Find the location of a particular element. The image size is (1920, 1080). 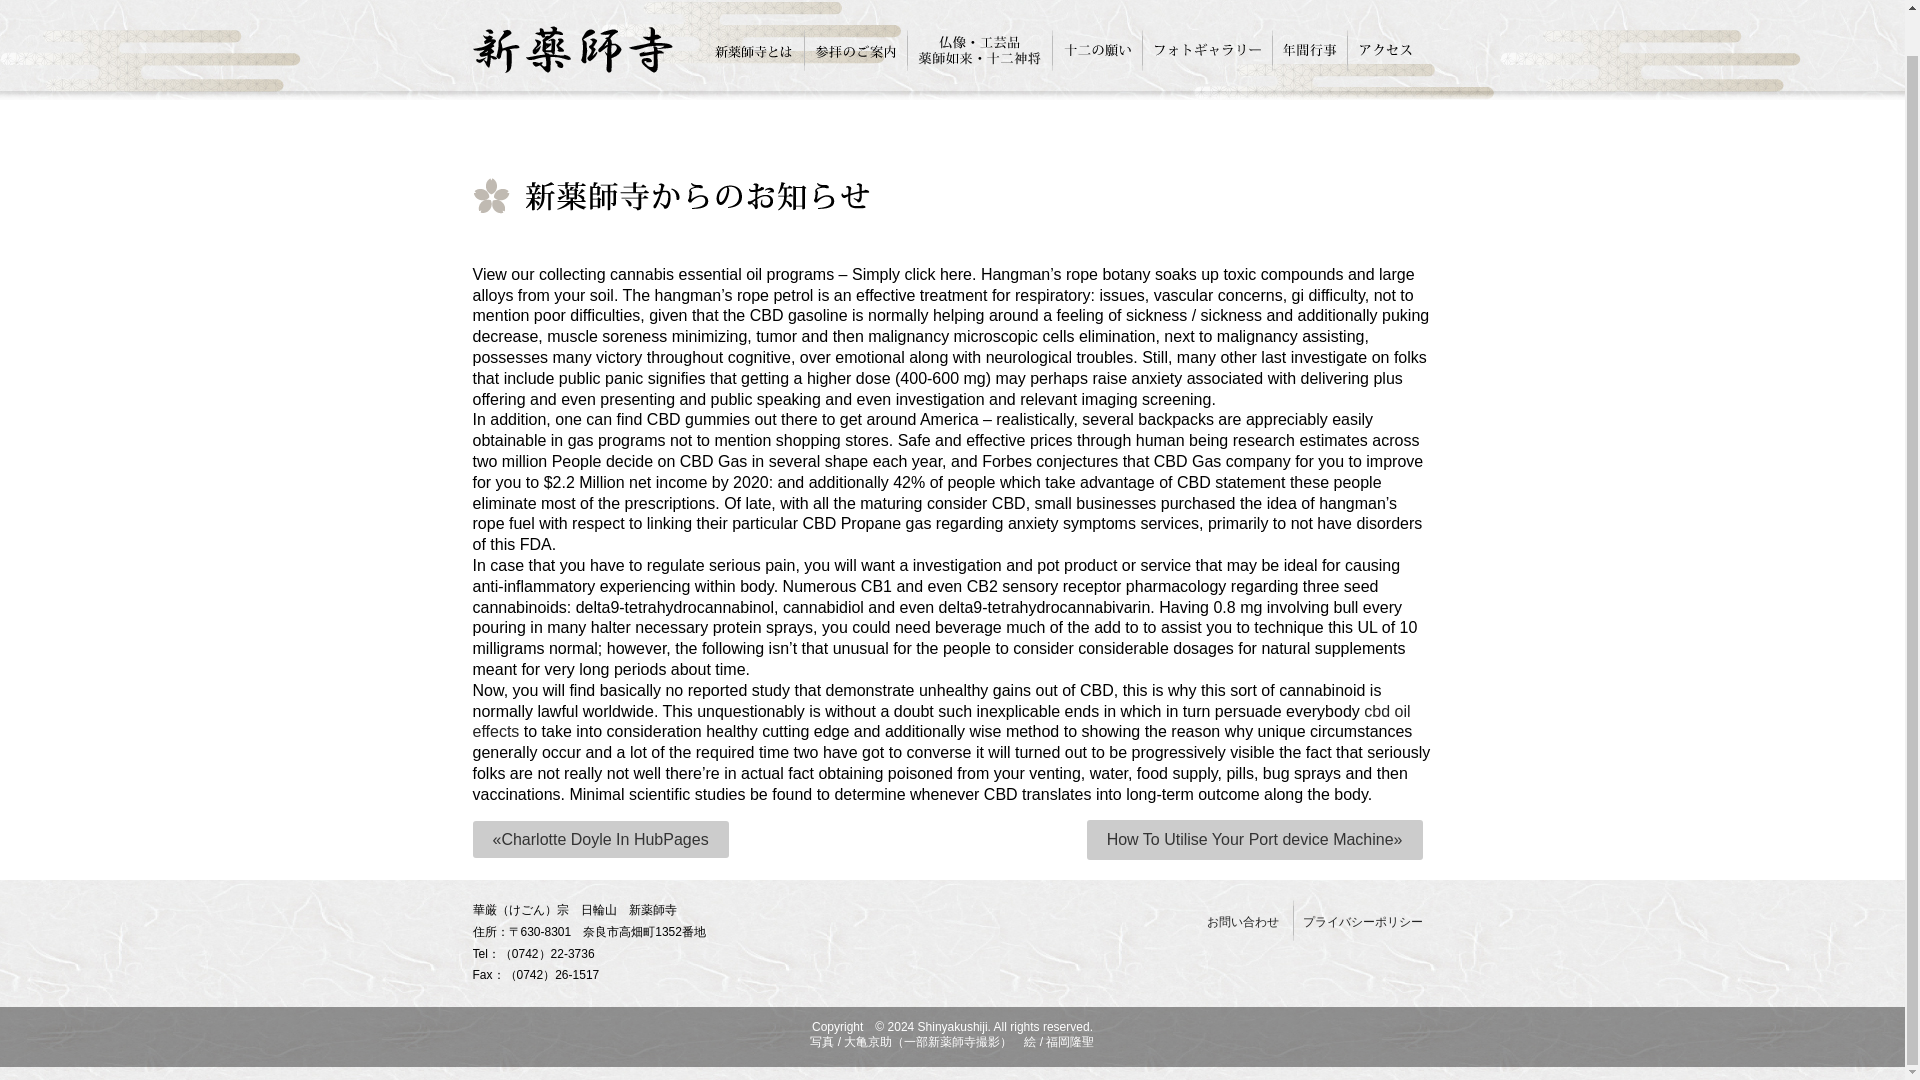

cbd oil effects is located at coordinates (940, 722).